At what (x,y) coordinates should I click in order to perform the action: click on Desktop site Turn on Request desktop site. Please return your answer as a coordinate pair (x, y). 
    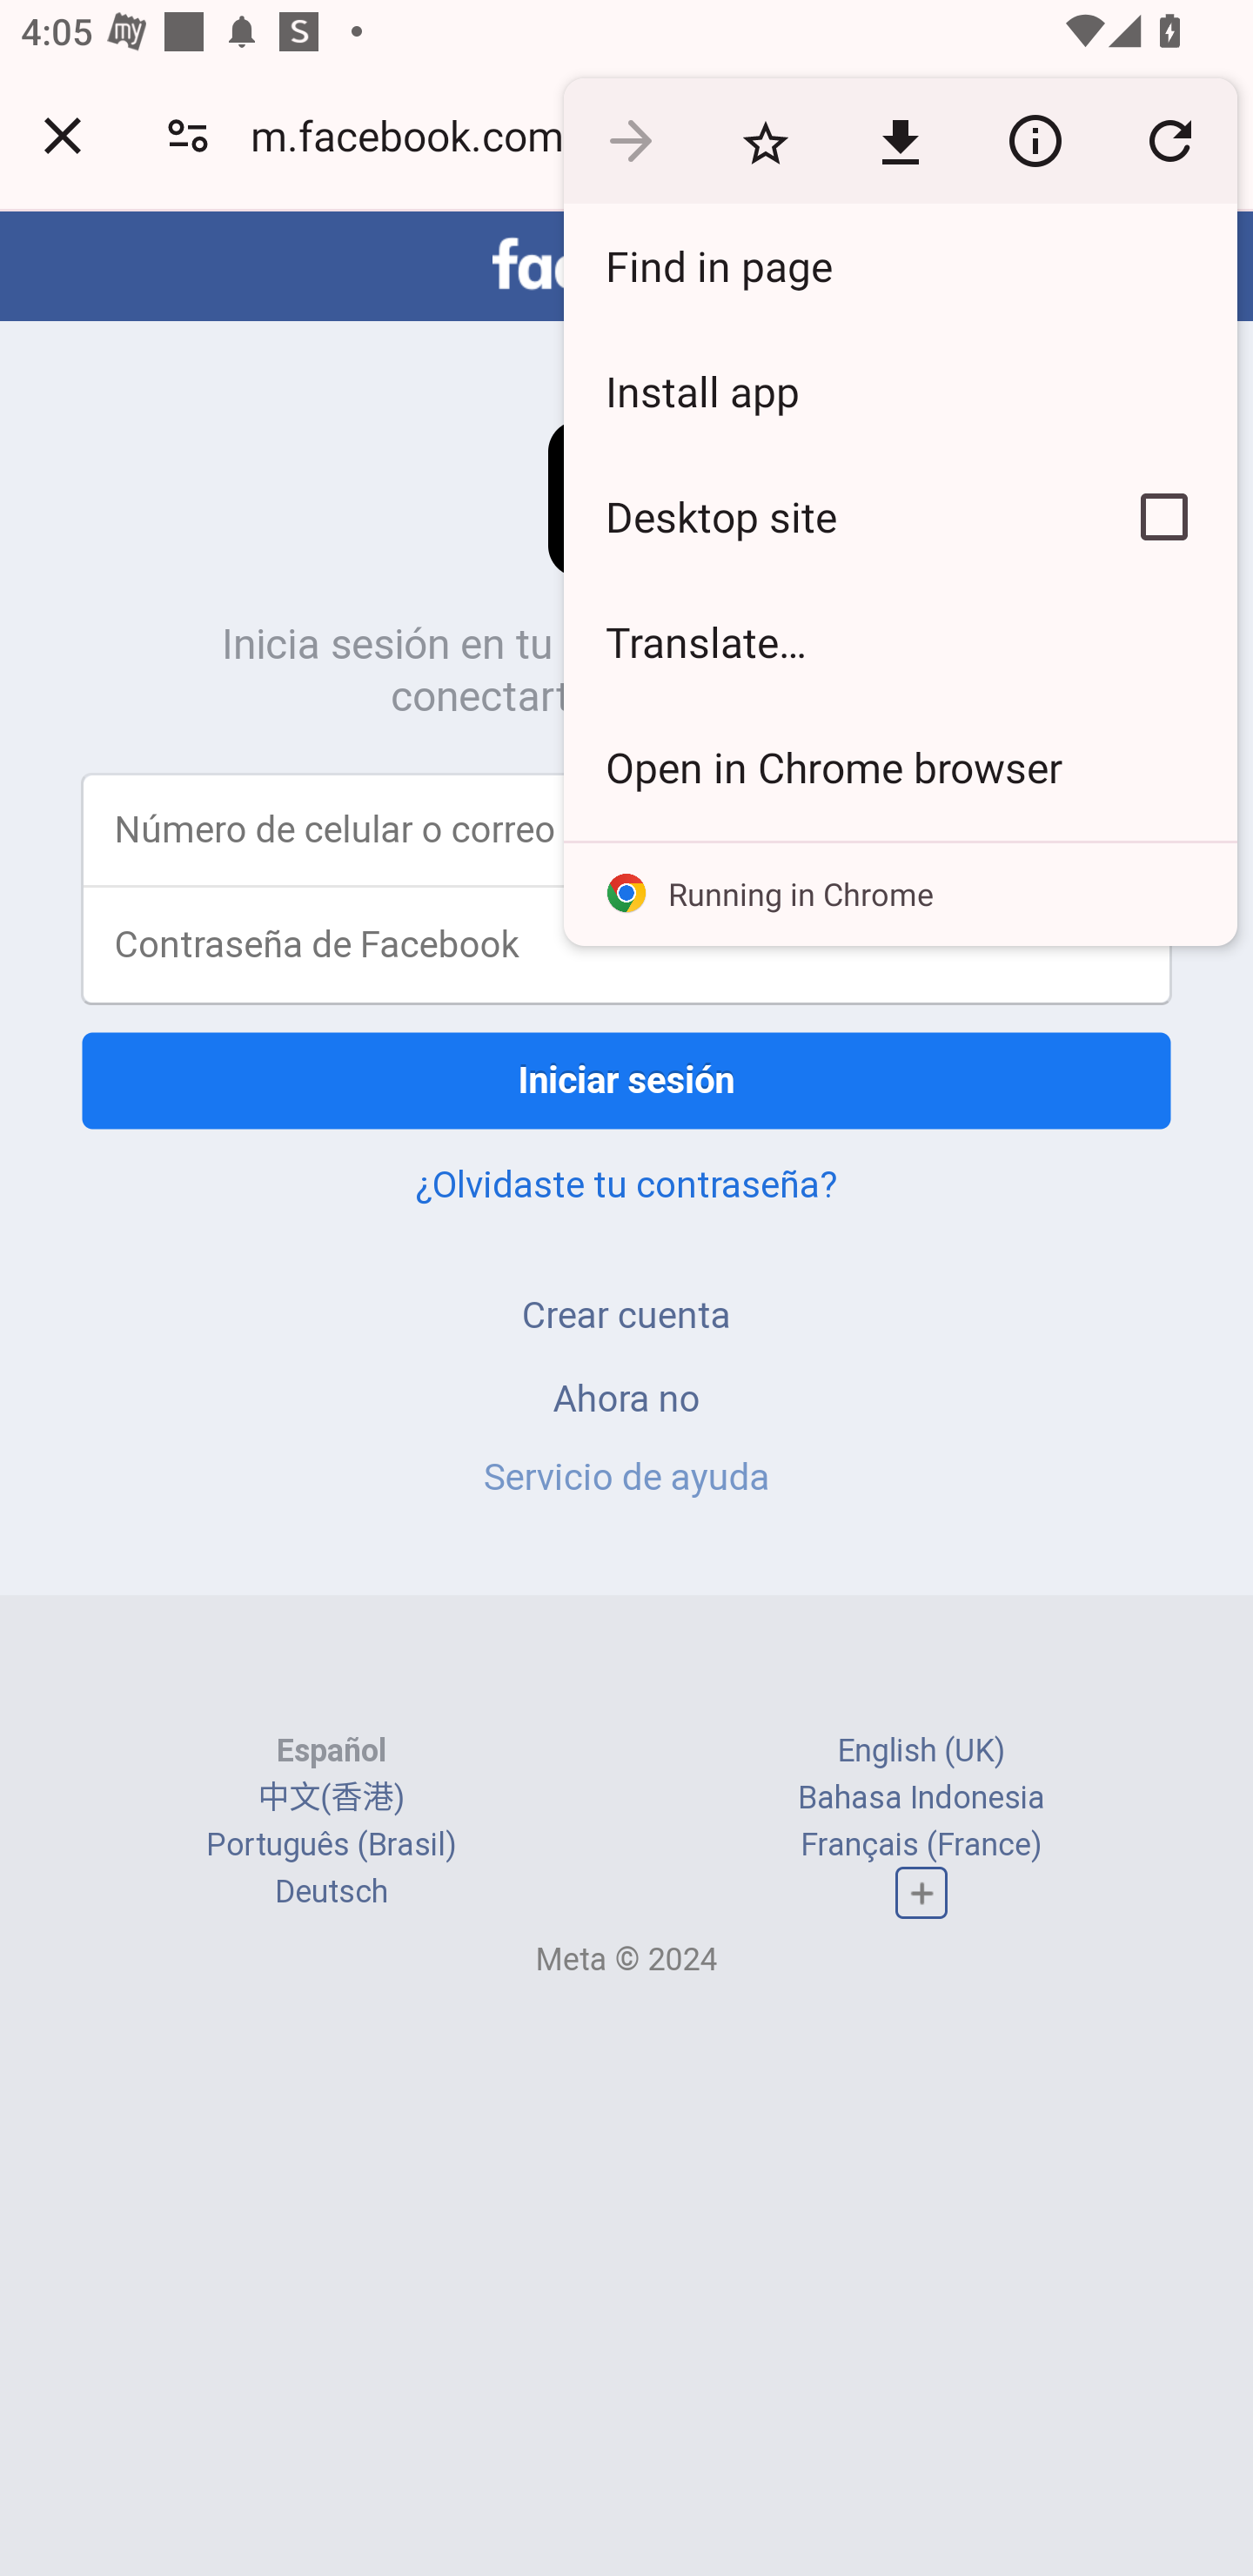
    Looking at the image, I should click on (828, 516).